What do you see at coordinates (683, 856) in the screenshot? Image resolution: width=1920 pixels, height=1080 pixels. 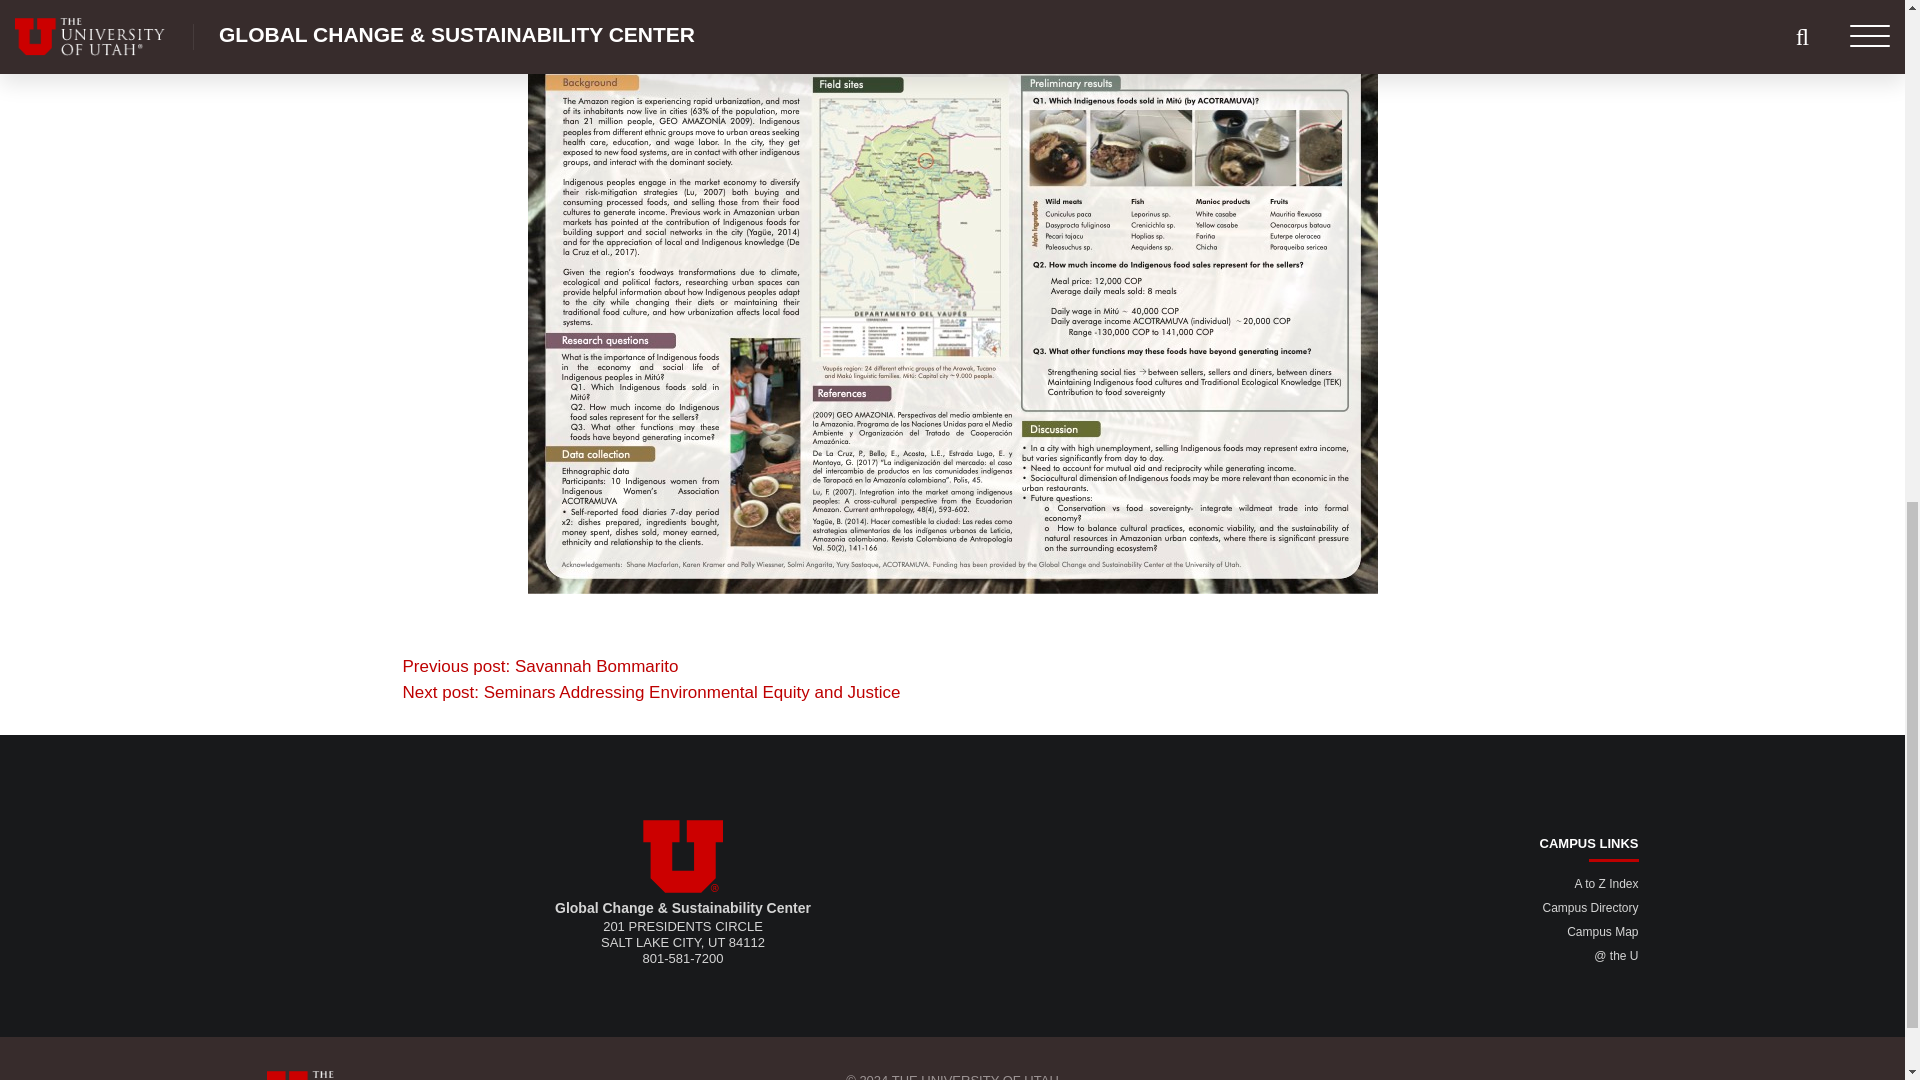 I see `University of Utah` at bounding box center [683, 856].